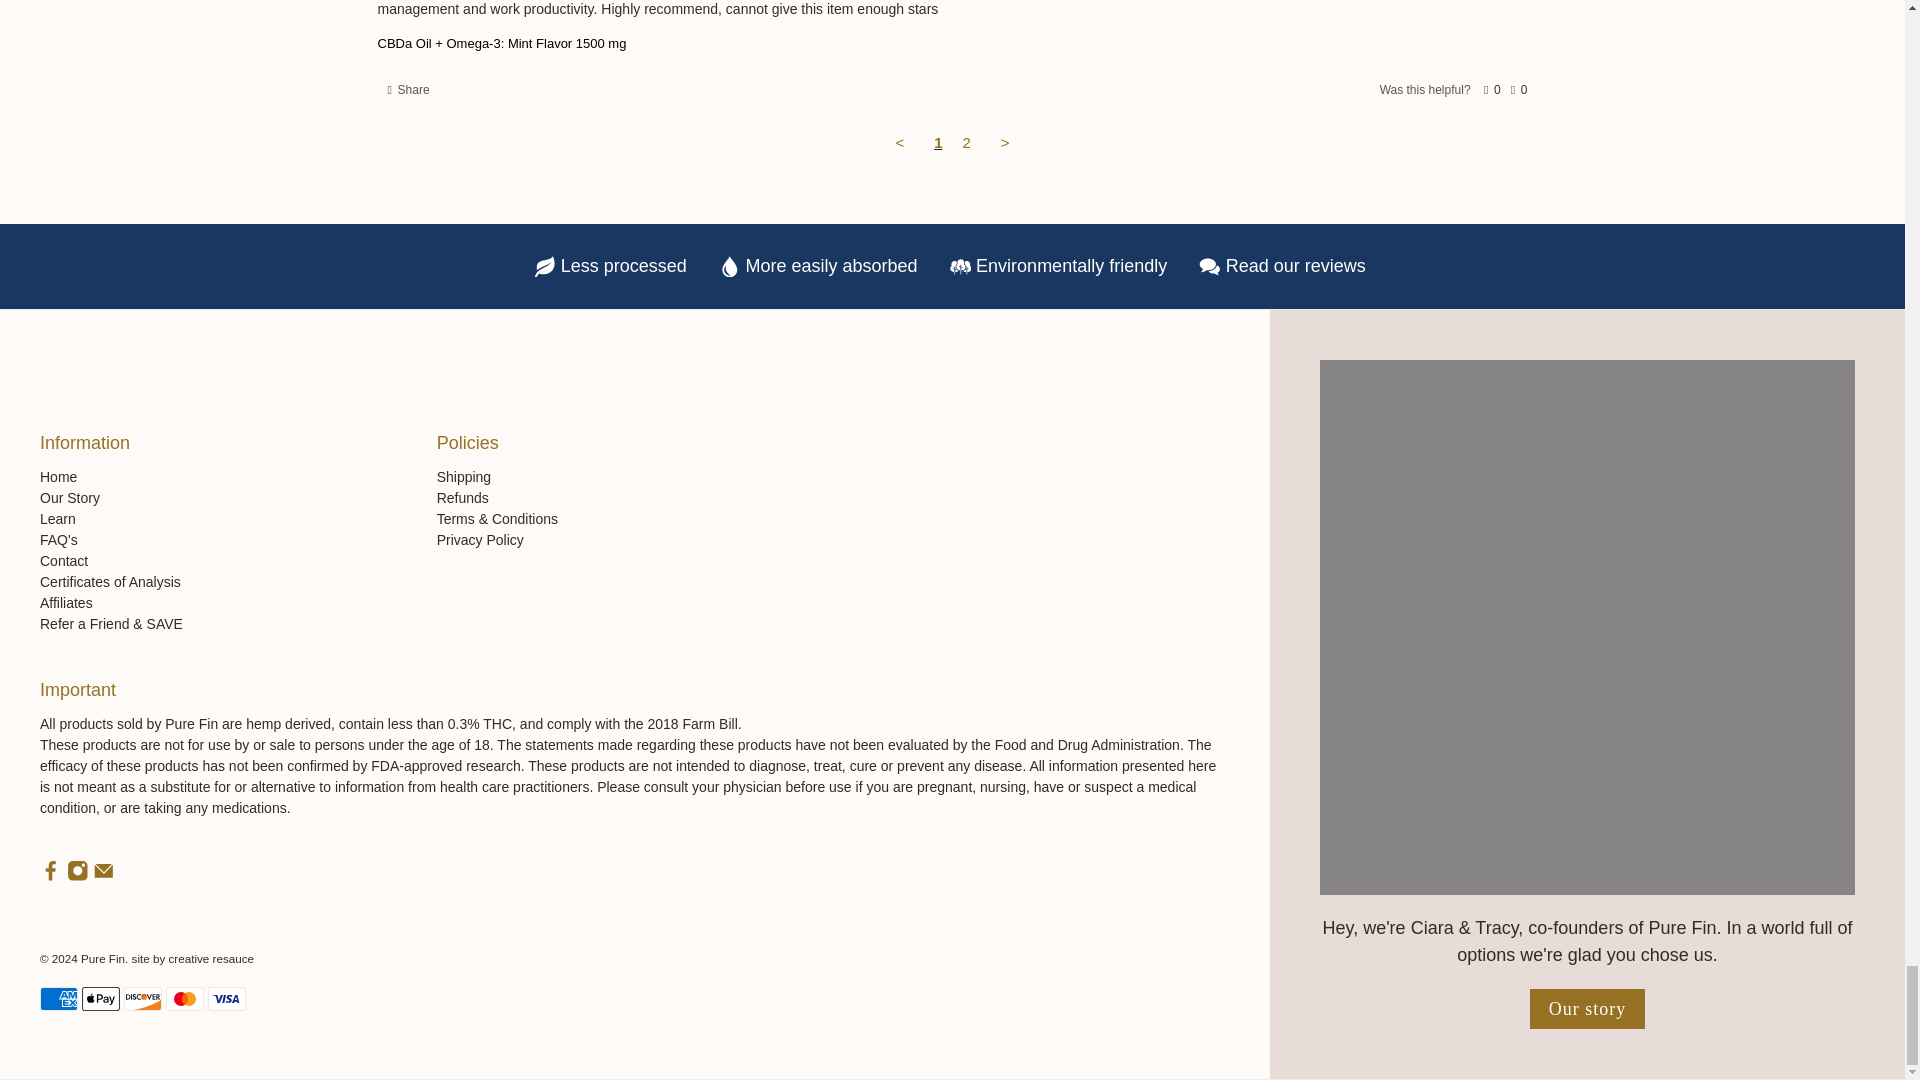 The width and height of the screenshot is (1920, 1080). What do you see at coordinates (142, 998) in the screenshot?
I see `Discover` at bounding box center [142, 998].